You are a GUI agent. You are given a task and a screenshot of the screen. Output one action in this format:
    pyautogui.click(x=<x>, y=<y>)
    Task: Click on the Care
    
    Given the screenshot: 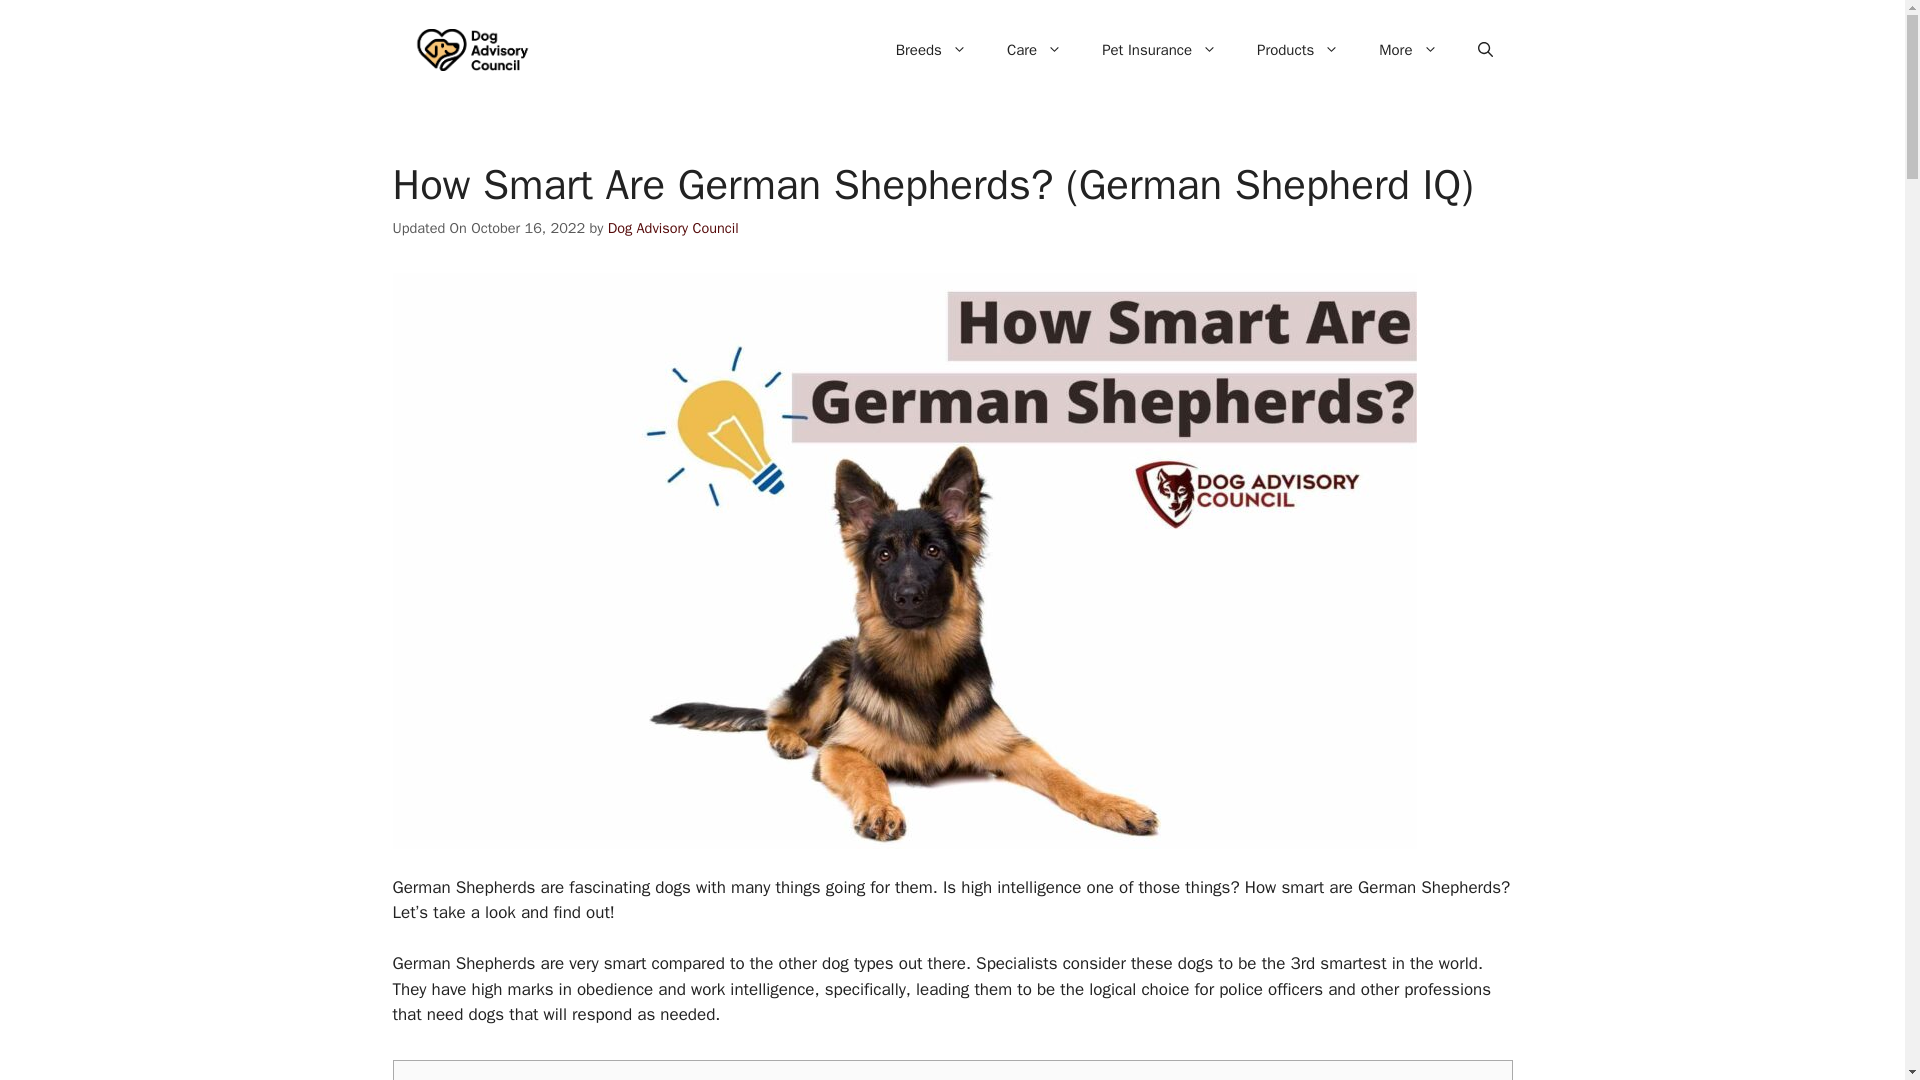 What is the action you would take?
    pyautogui.click(x=1034, y=50)
    